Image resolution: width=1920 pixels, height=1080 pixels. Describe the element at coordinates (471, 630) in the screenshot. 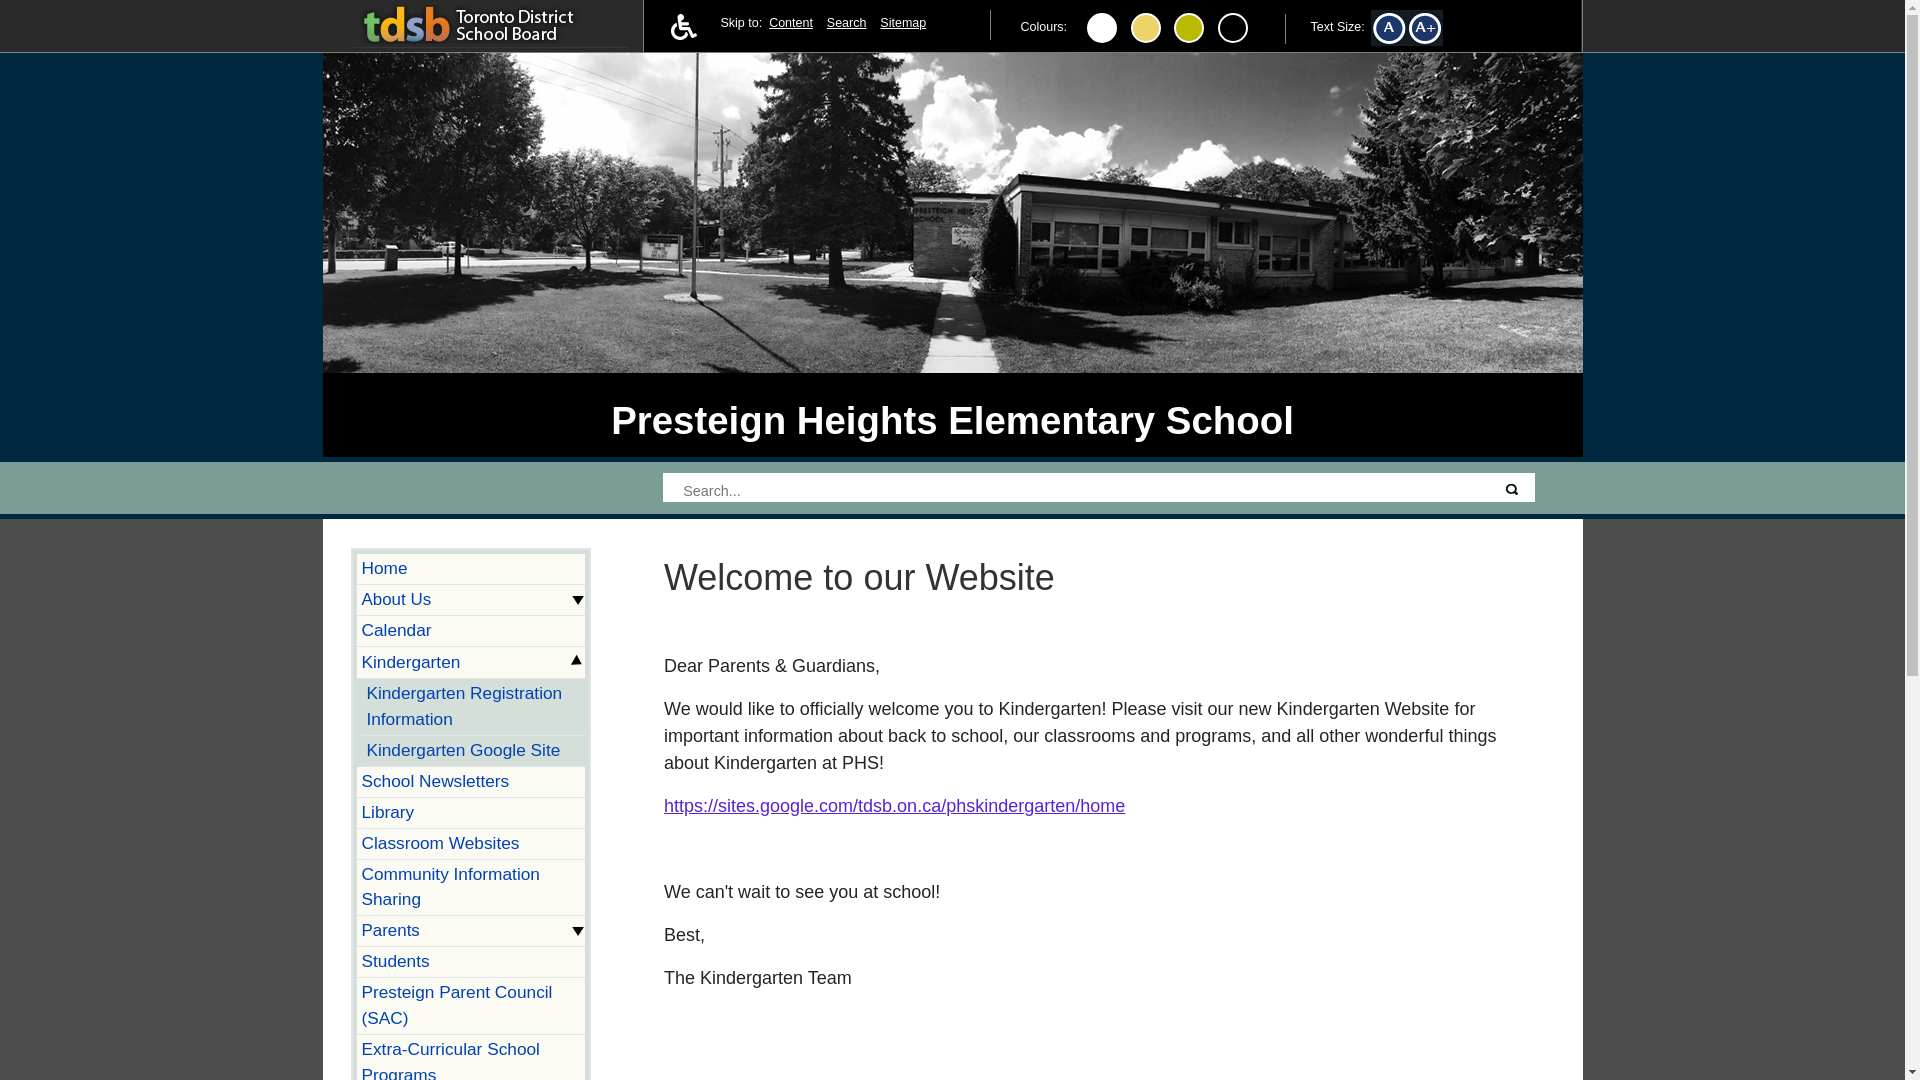

I see `Calendar` at that location.